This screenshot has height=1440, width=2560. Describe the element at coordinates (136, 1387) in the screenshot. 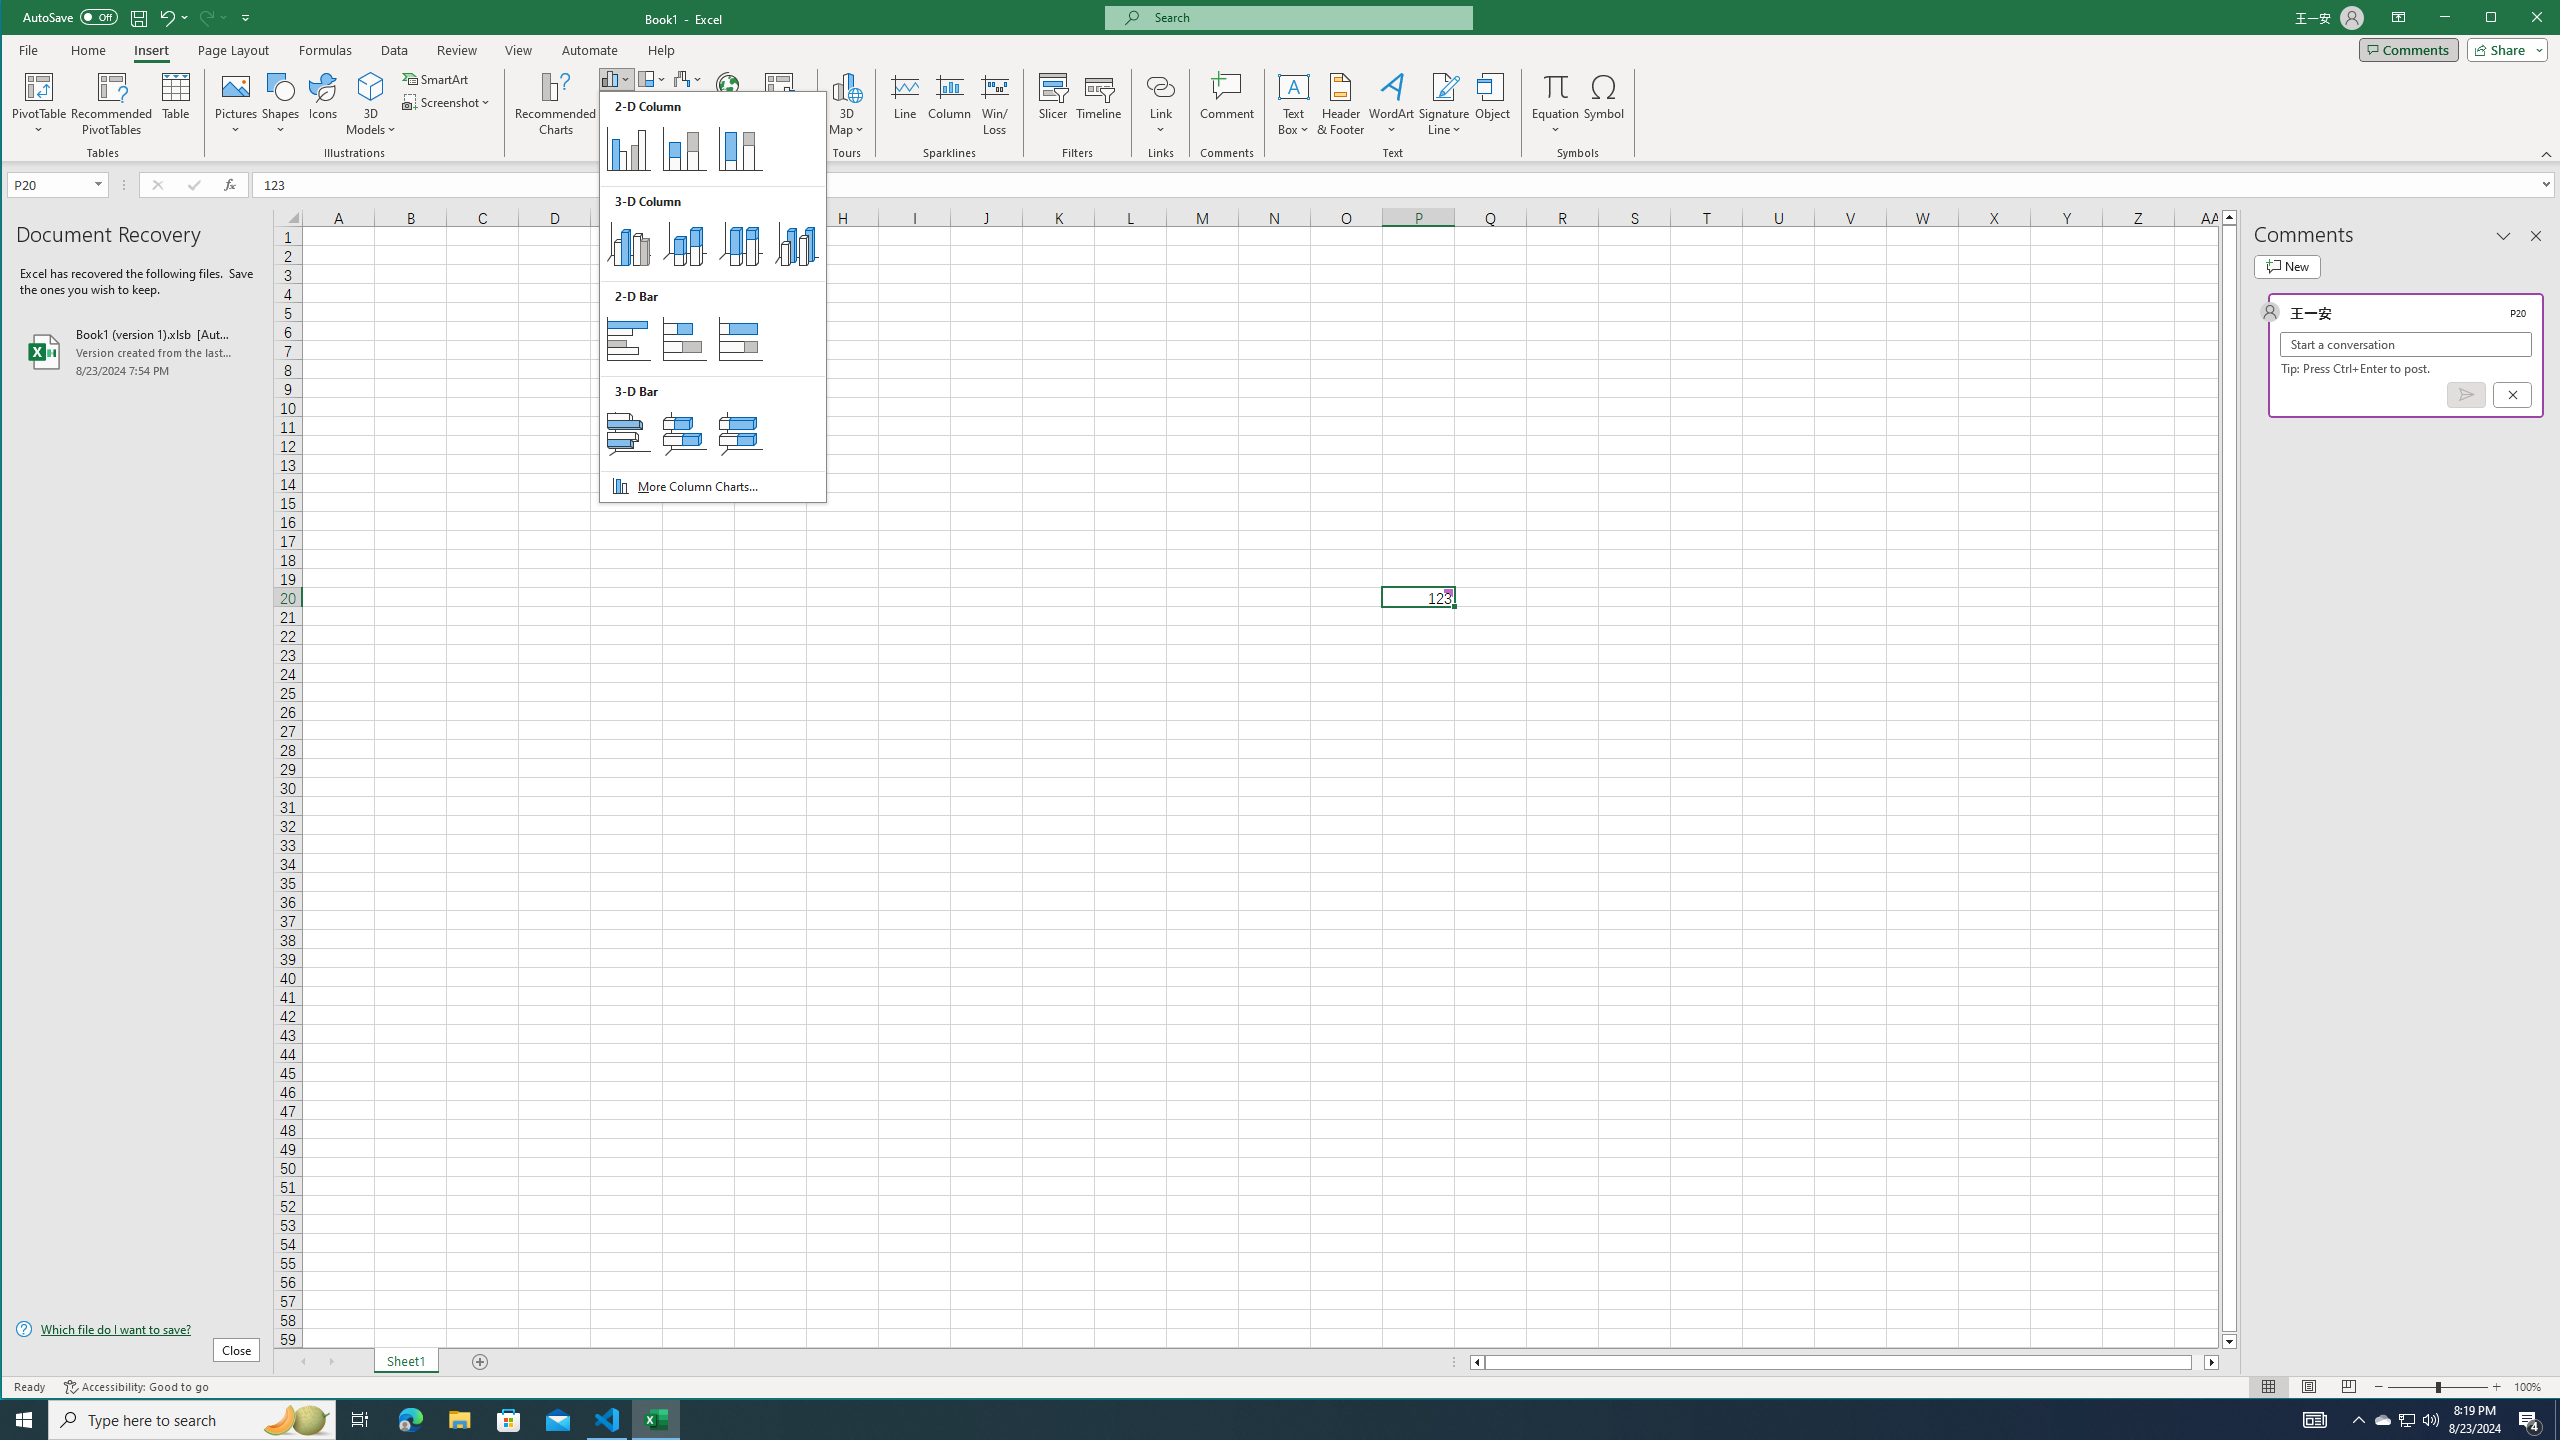

I see `Accessibility Checker Accessibility: Good to go` at that location.